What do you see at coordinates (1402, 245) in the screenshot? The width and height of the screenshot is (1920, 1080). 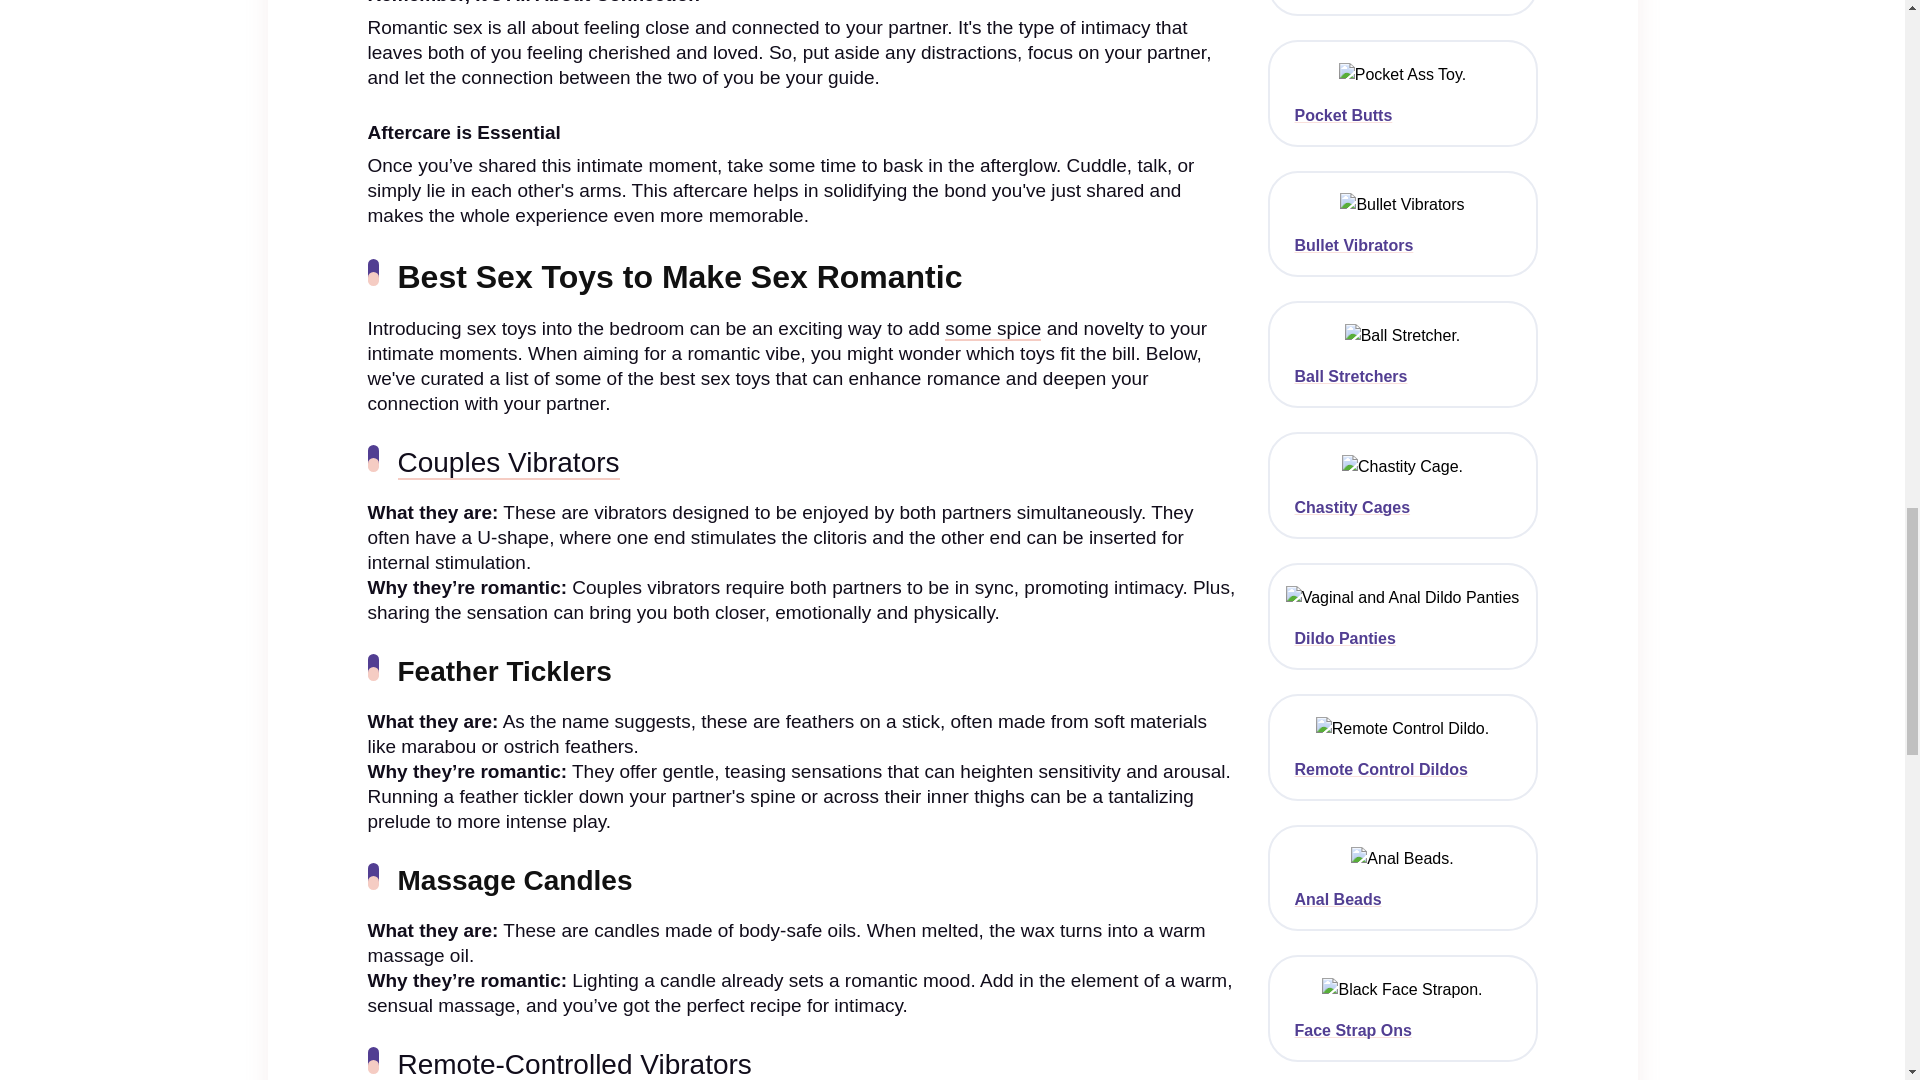 I see `Bullet Vibrators` at bounding box center [1402, 245].